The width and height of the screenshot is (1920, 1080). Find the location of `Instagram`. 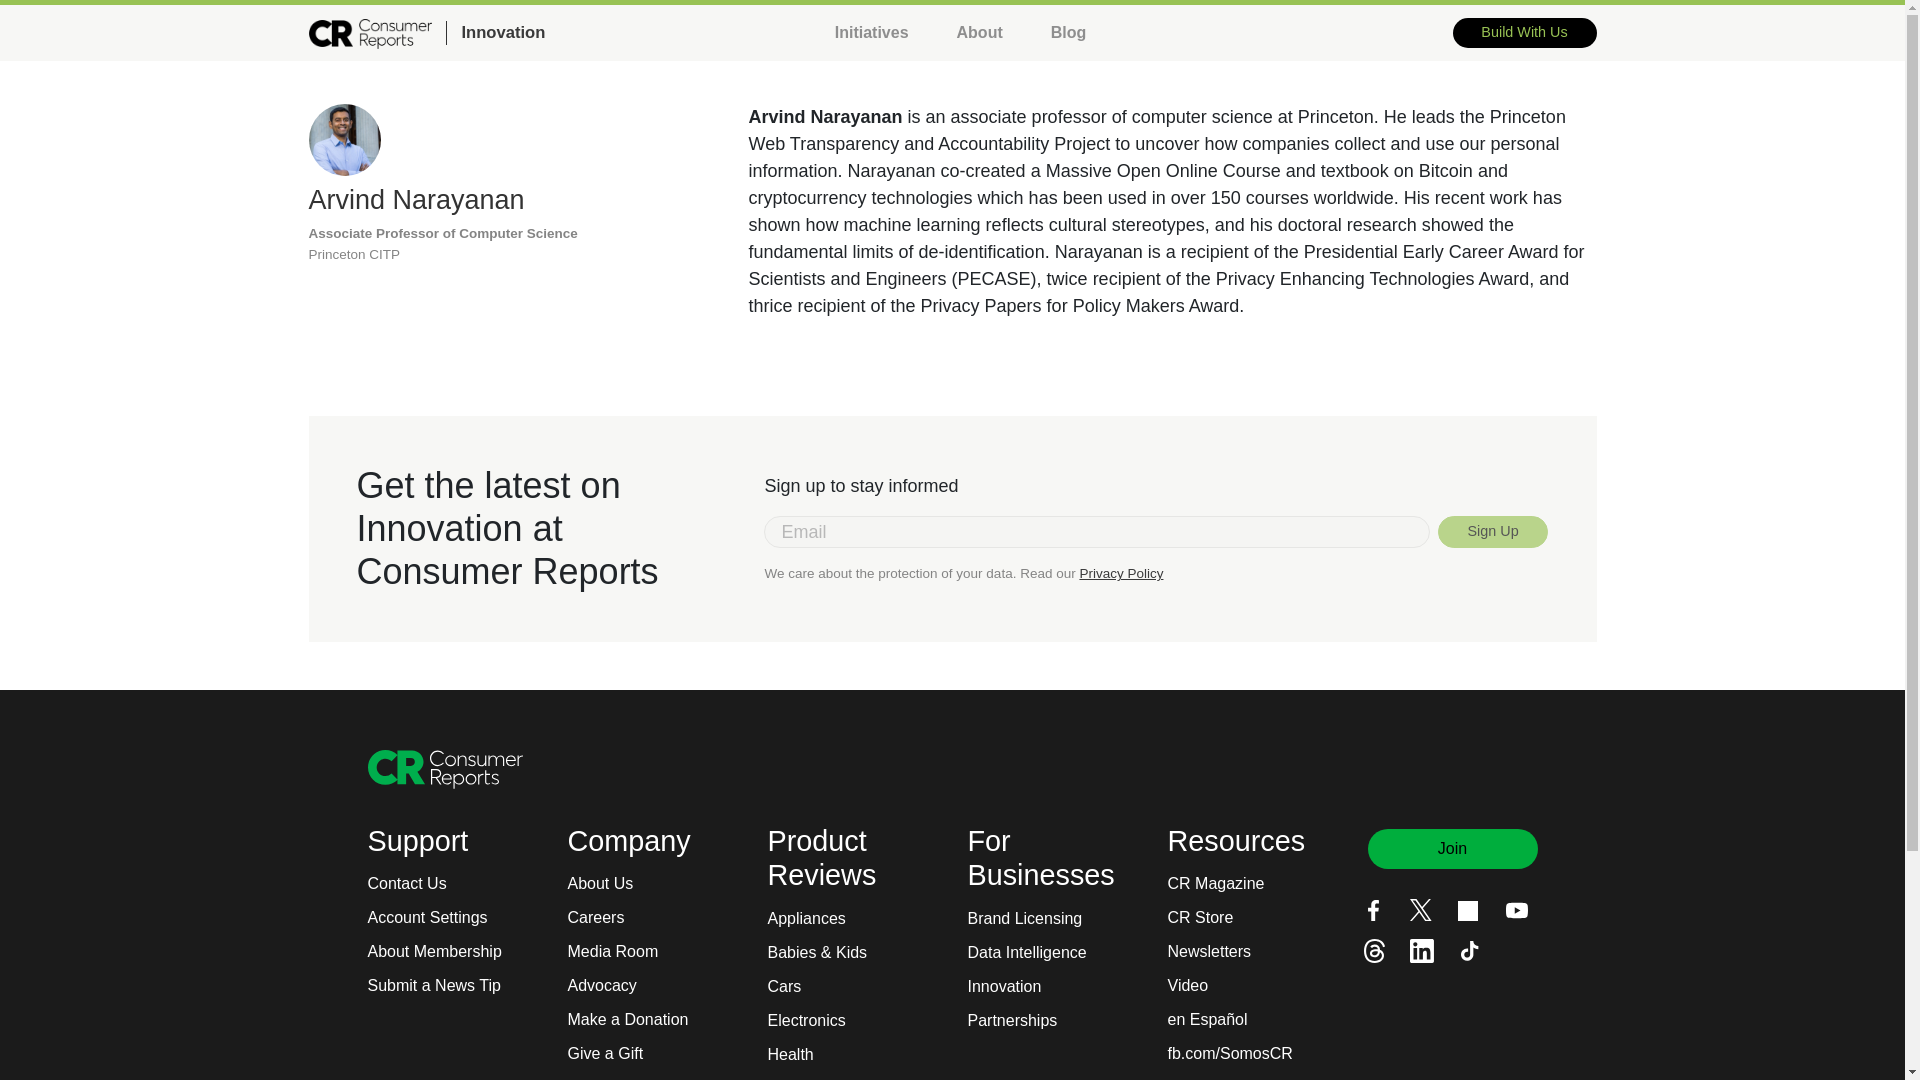

Instagram is located at coordinates (1468, 910).